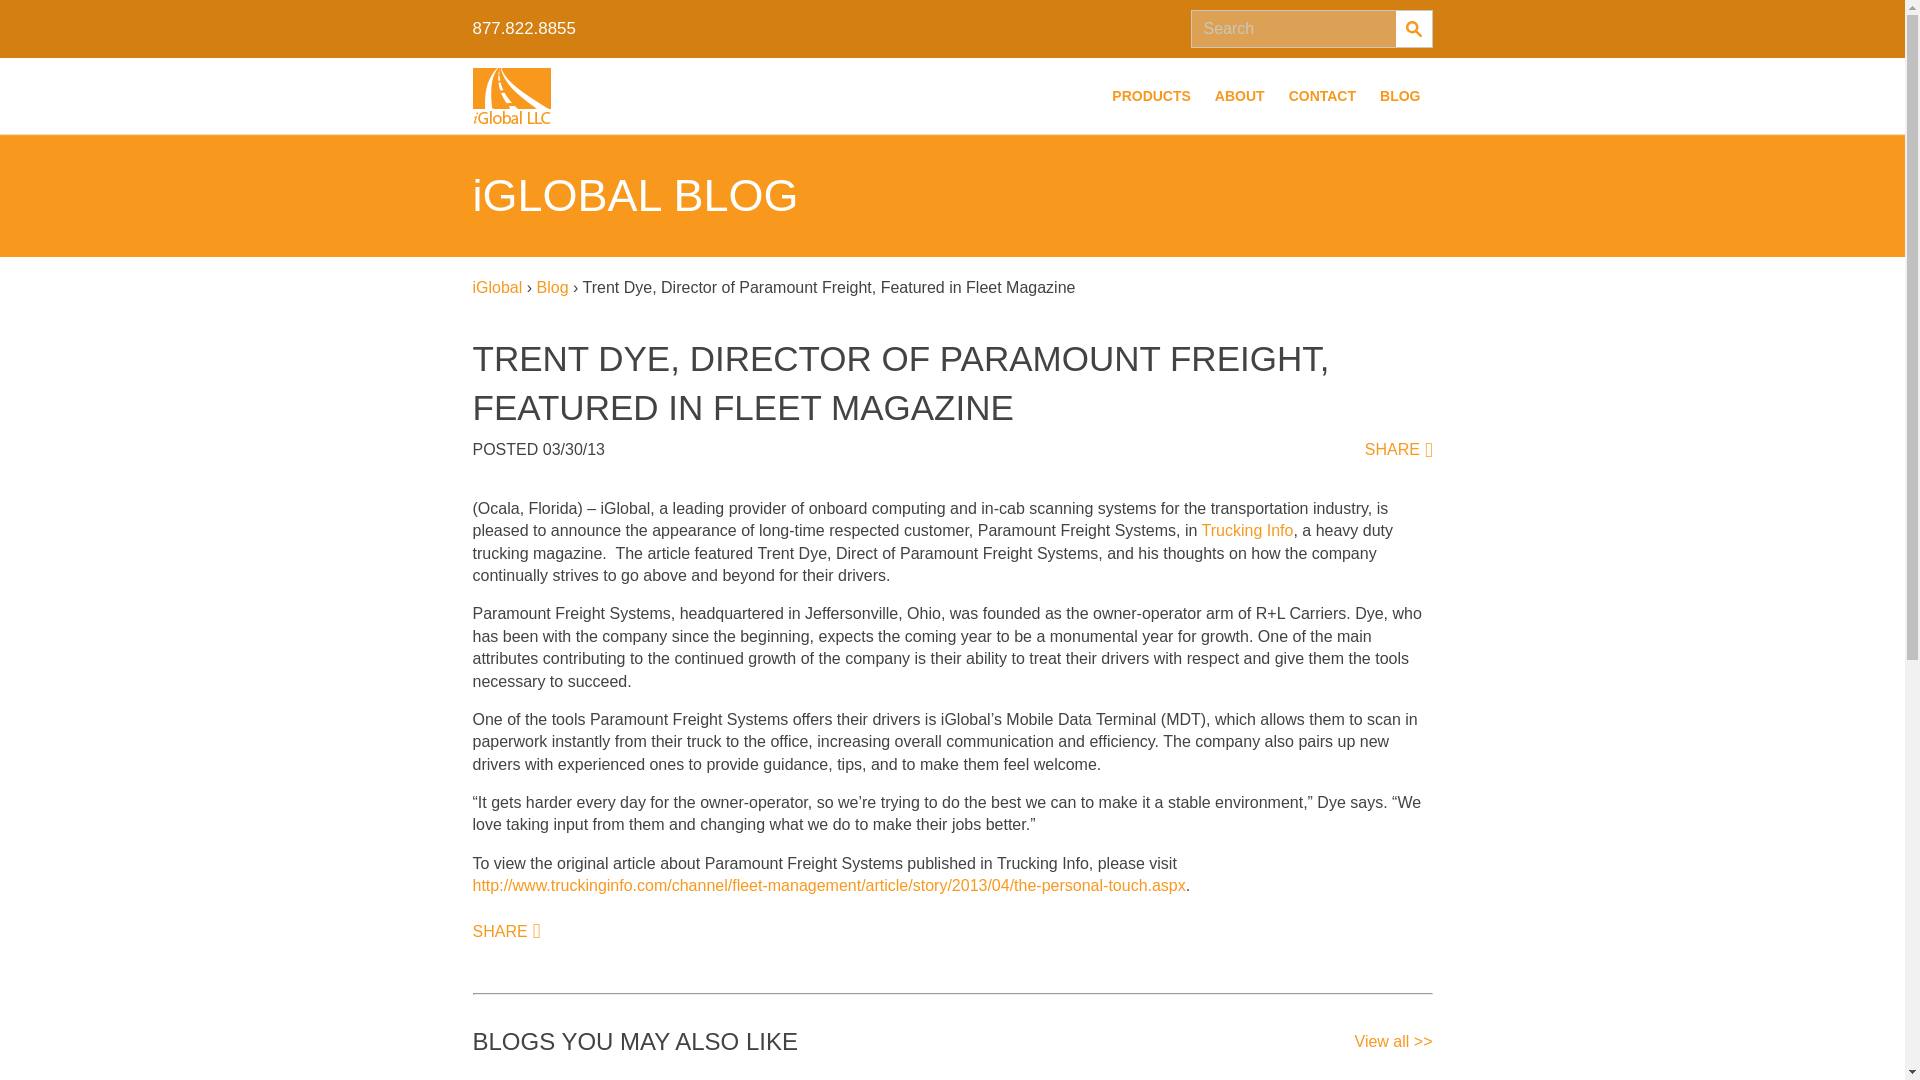  I want to click on 877.822.8855, so click(523, 28).